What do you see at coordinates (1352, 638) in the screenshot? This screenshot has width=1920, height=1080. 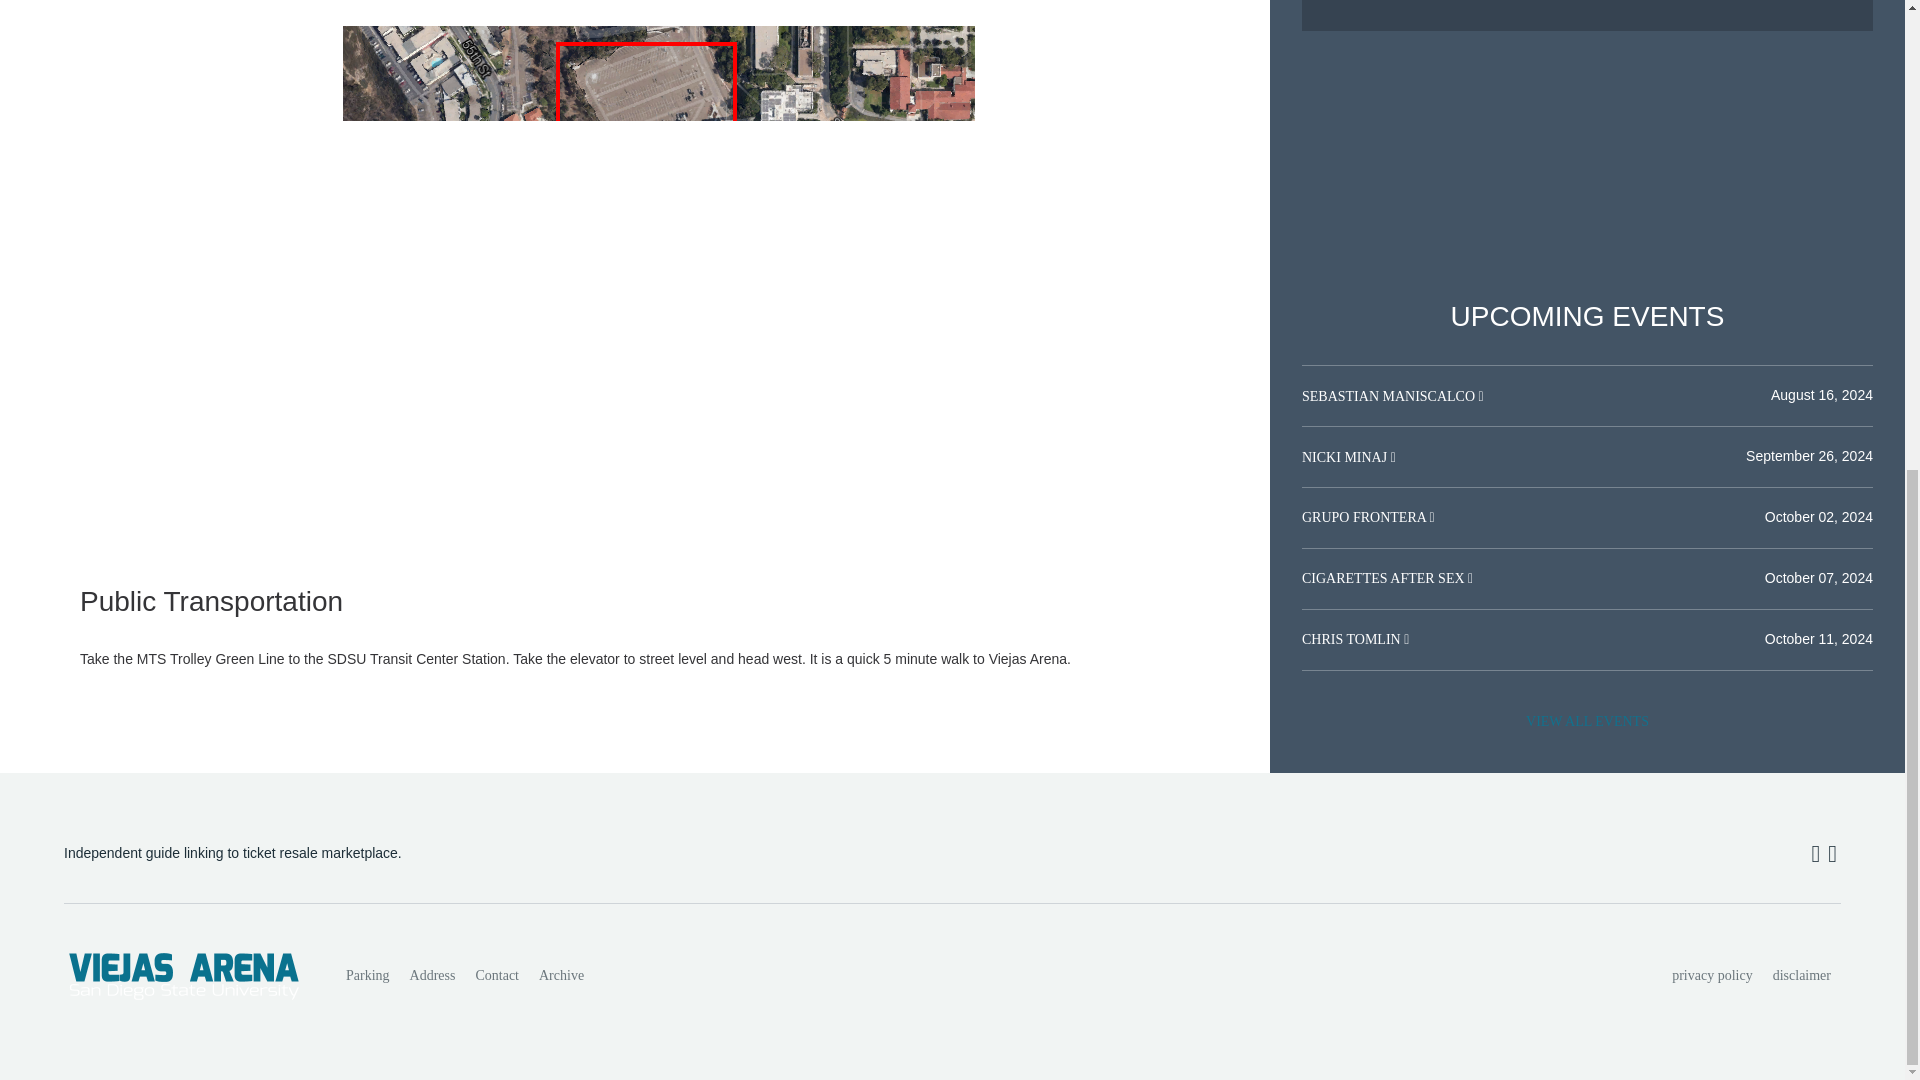 I see `CHRIS TOMLIN` at bounding box center [1352, 638].